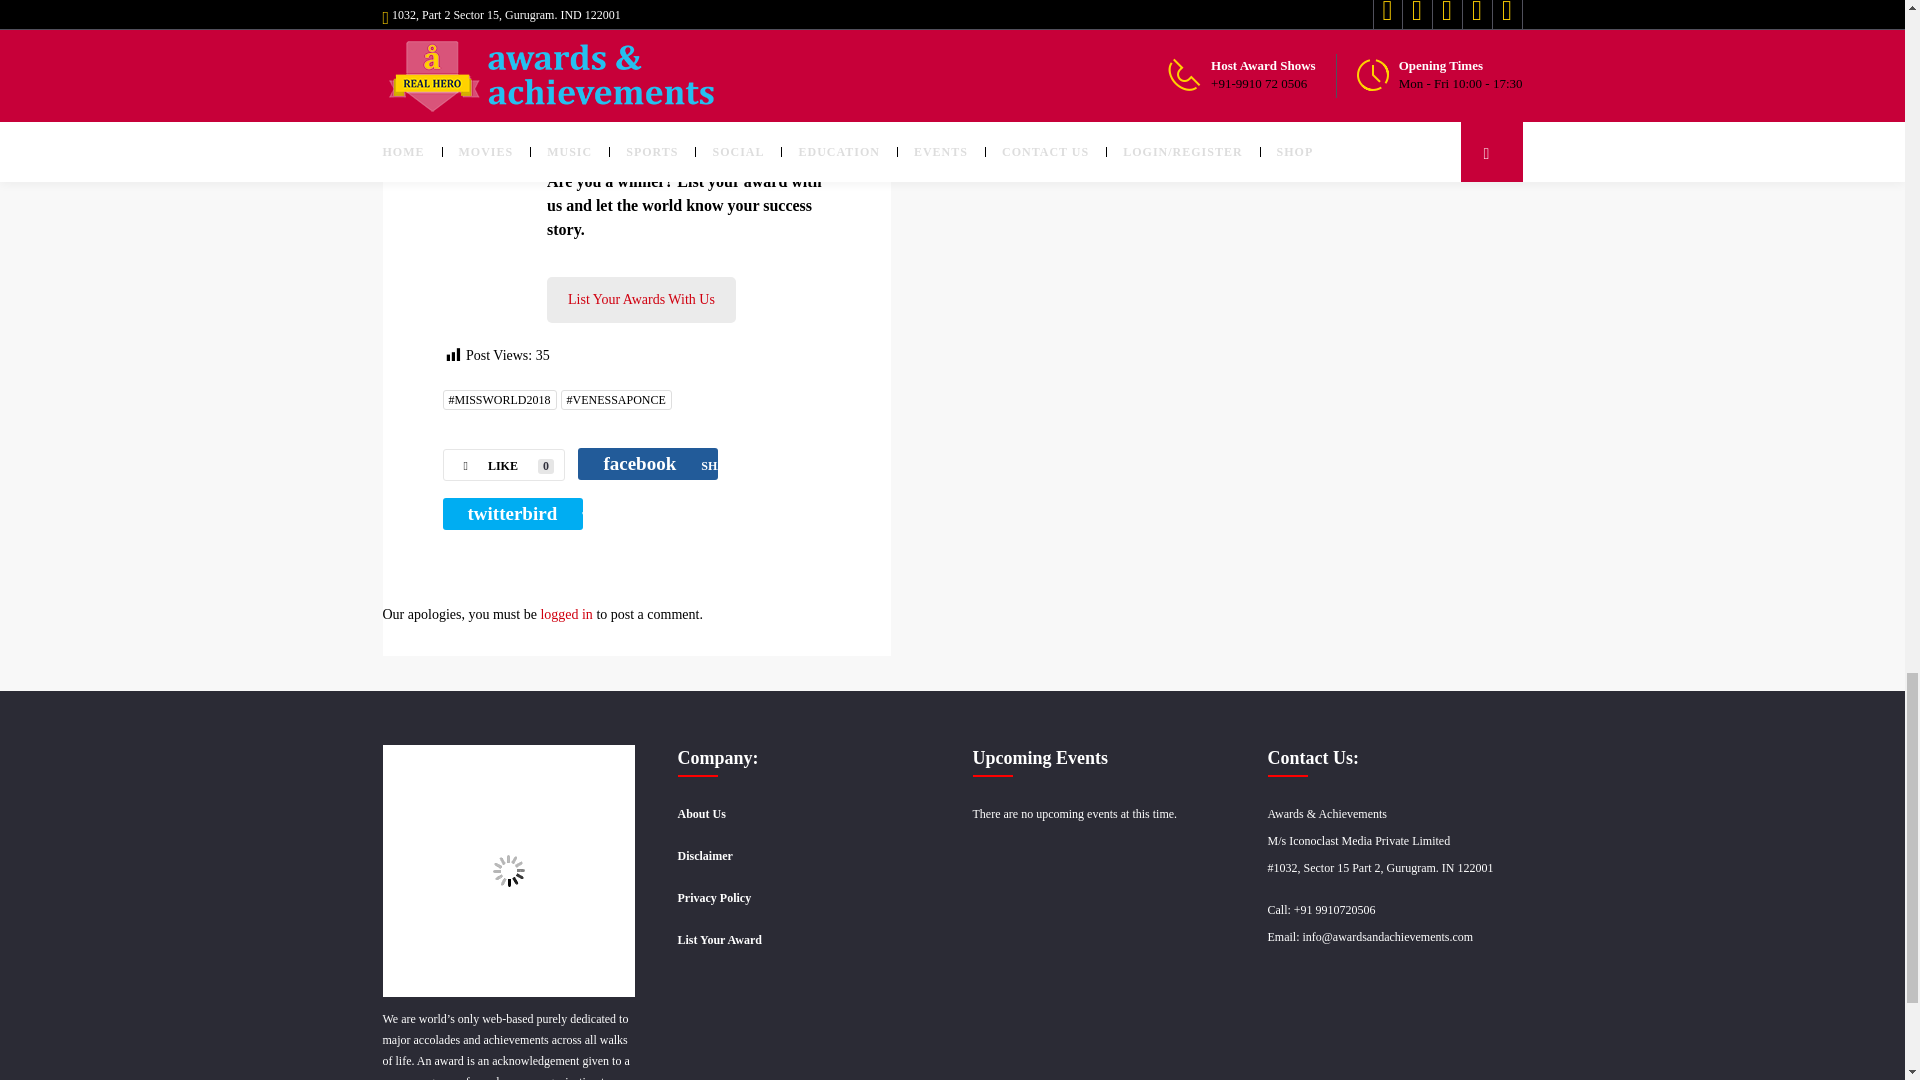 The image size is (1920, 1080). I want to click on List Your Awards With Us, so click(641, 299).